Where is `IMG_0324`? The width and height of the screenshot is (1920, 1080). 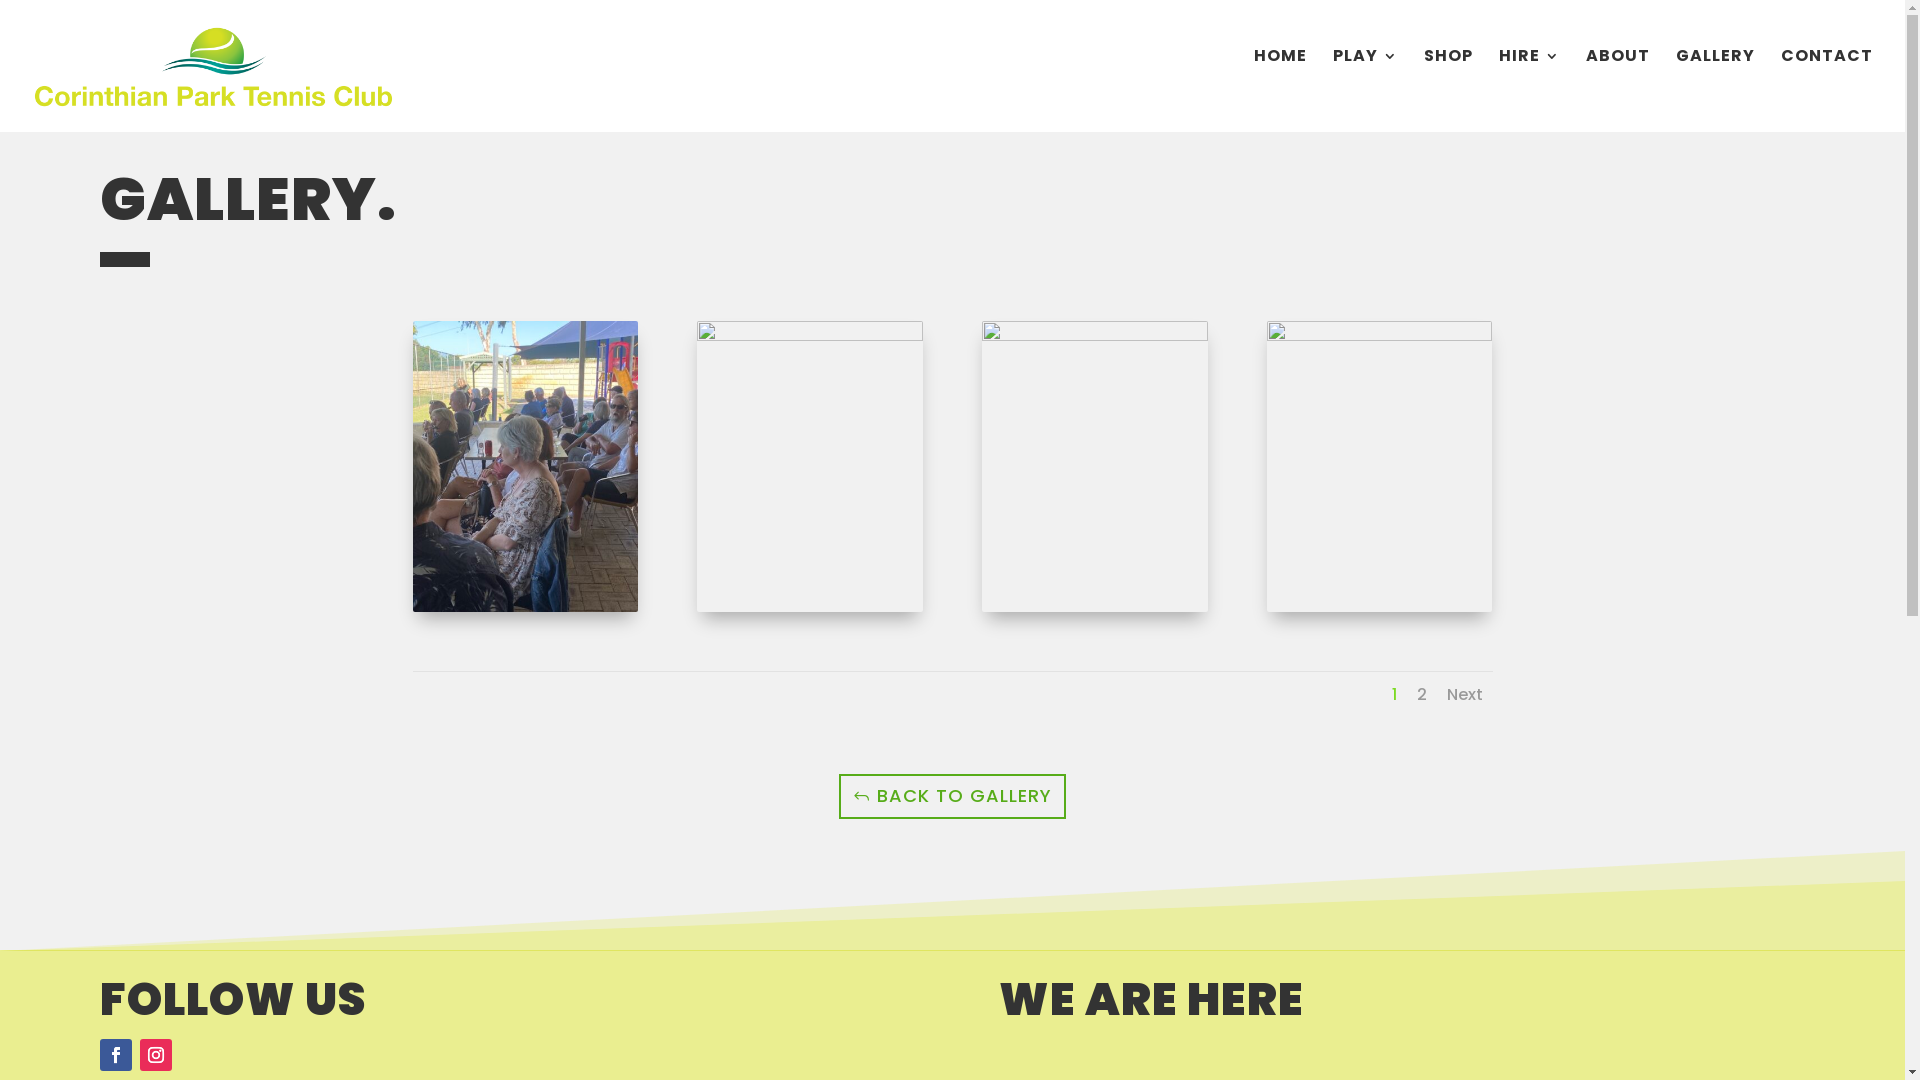 IMG_0324 is located at coordinates (1094, 612).